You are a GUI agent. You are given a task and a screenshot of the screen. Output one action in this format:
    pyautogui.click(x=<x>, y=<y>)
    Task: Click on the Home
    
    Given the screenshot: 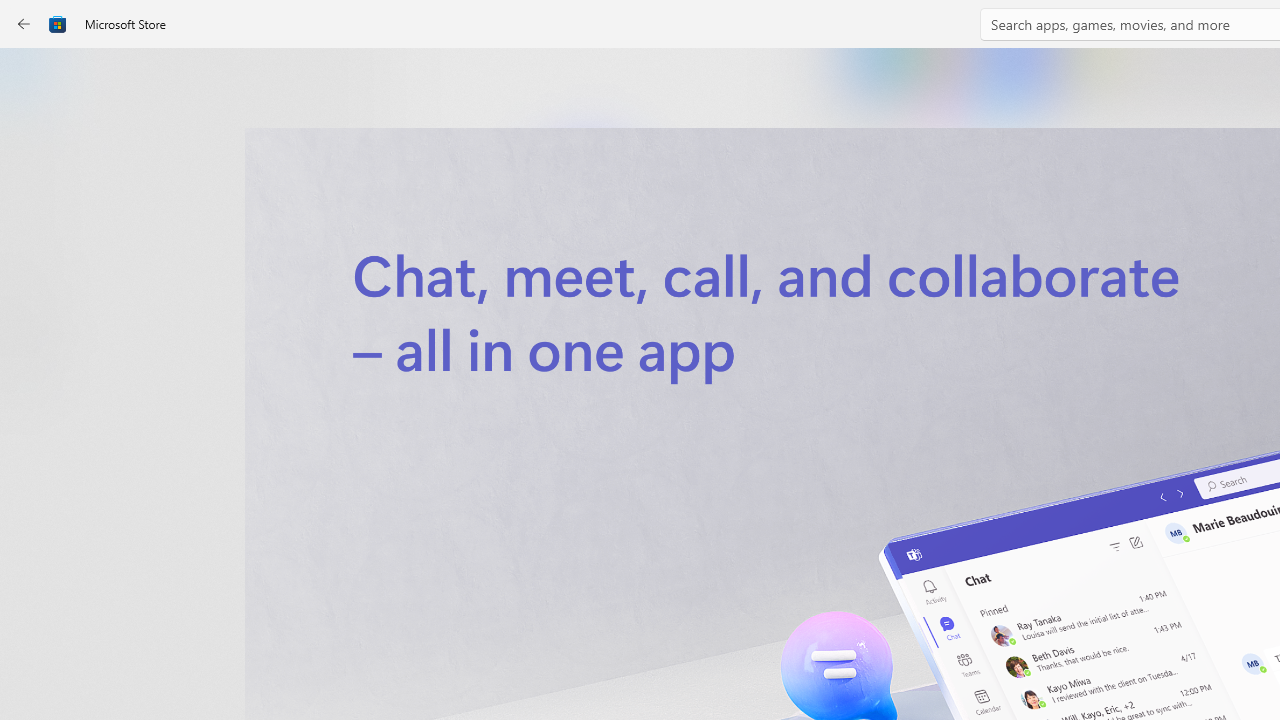 What is the action you would take?
    pyautogui.click(x=36, y=79)
    